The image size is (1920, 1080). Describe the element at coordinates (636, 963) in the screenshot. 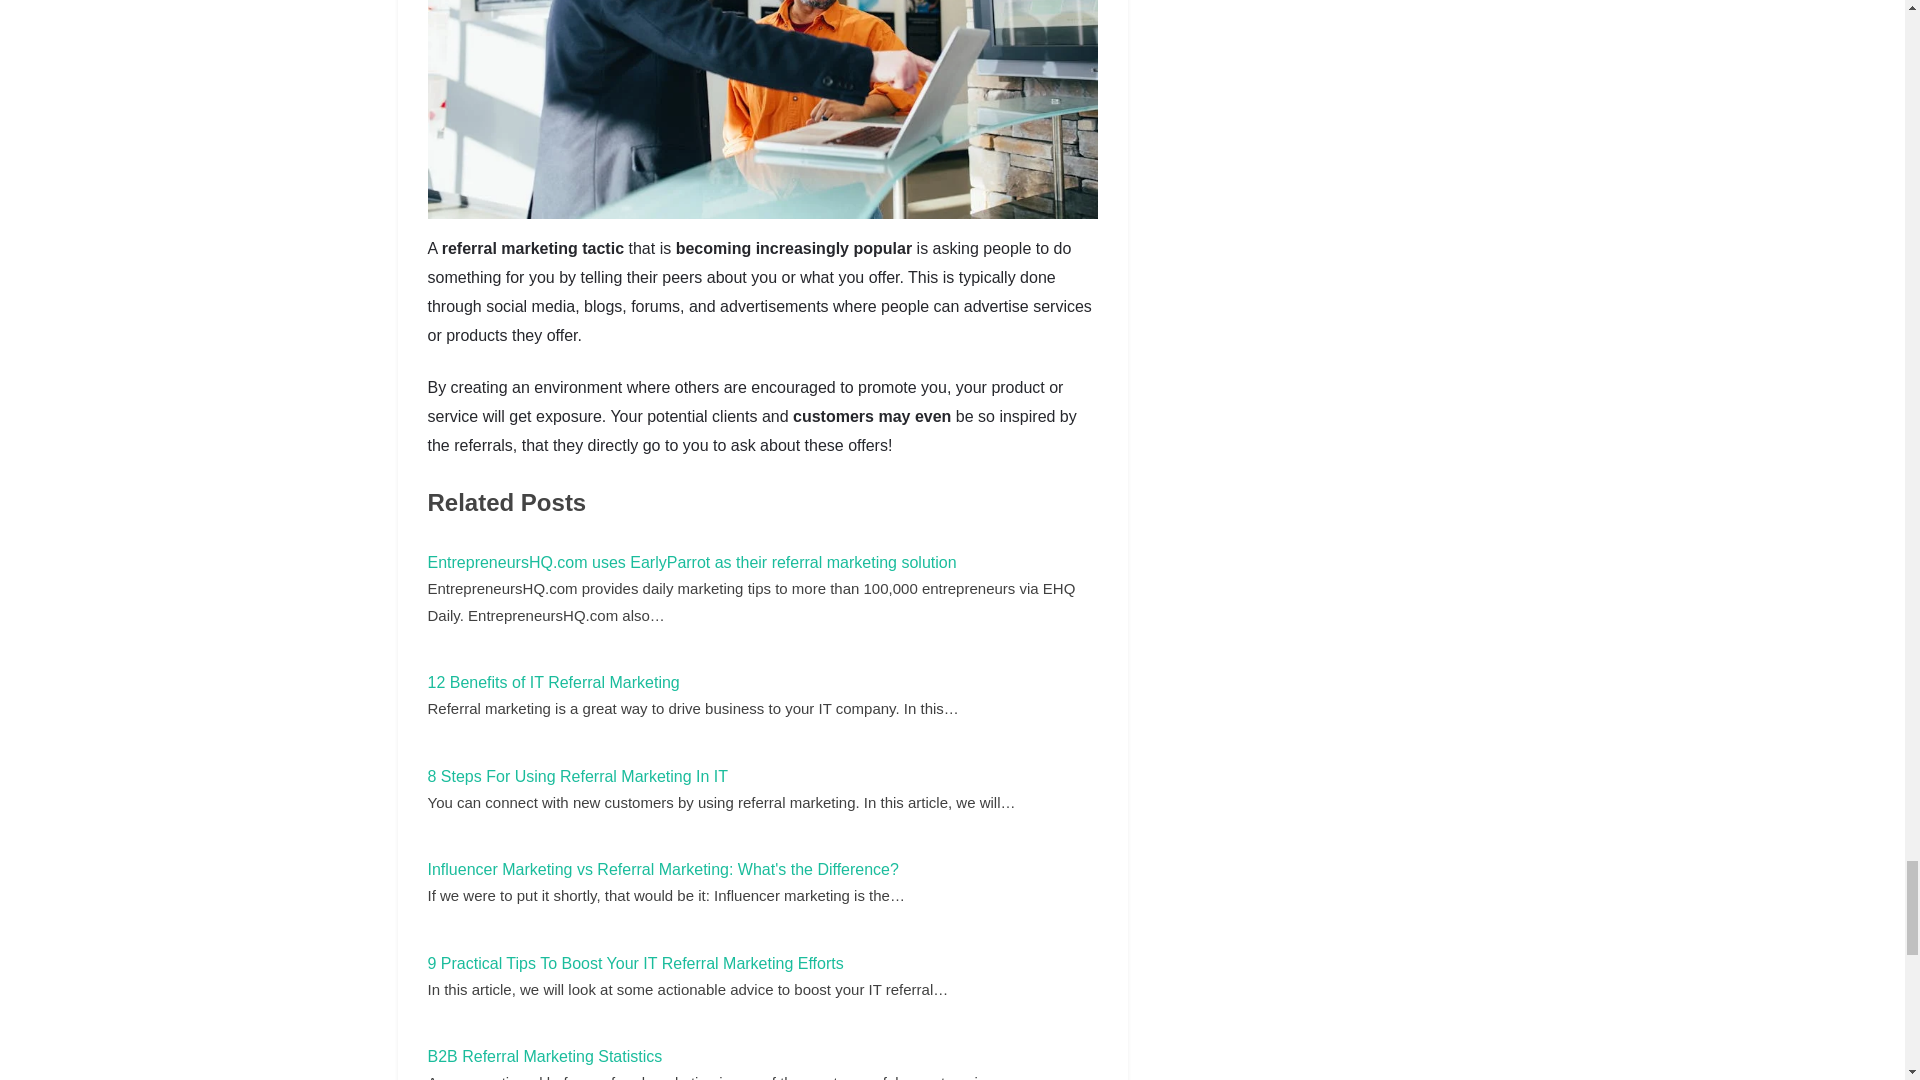

I see `9 Practical Tips To Boost Your IT Referral Marketing Efforts` at that location.